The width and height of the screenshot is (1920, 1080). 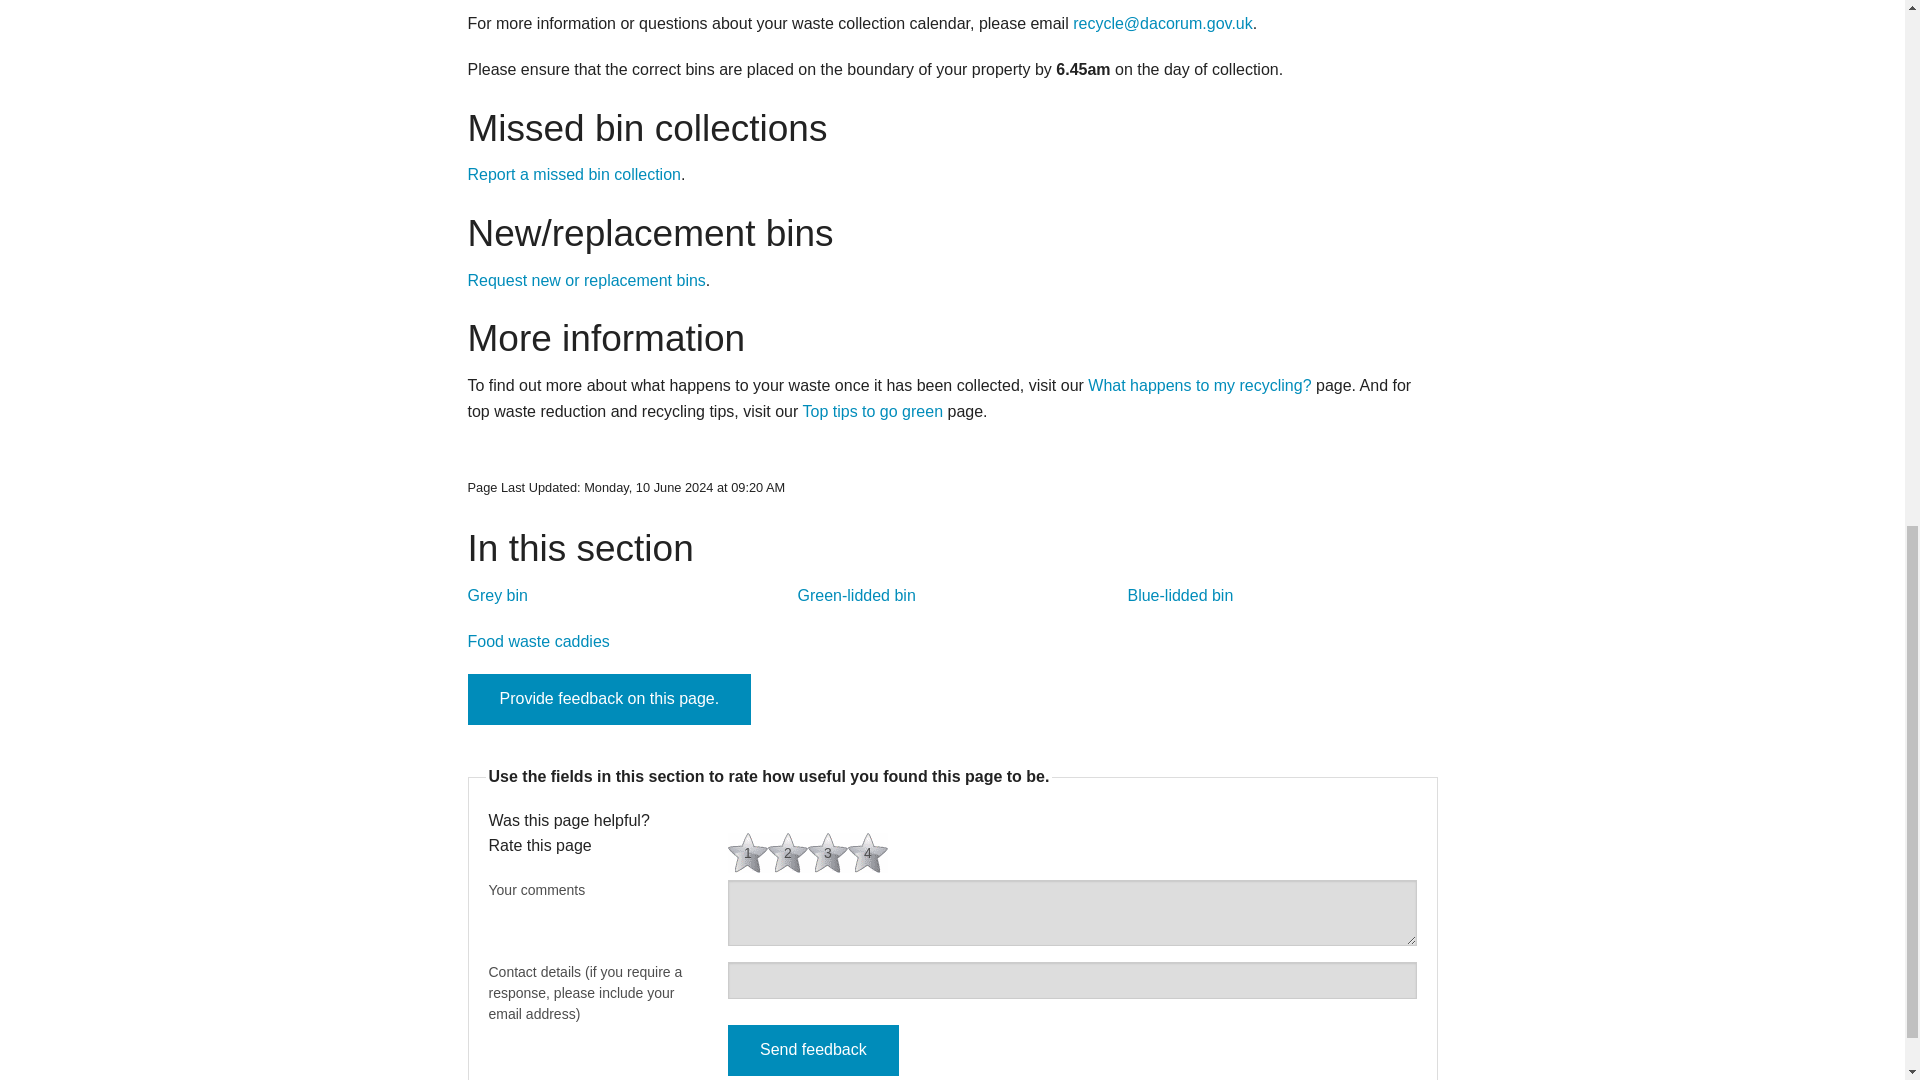 What do you see at coordinates (1180, 595) in the screenshot?
I see `Blue-lidded bin` at bounding box center [1180, 595].